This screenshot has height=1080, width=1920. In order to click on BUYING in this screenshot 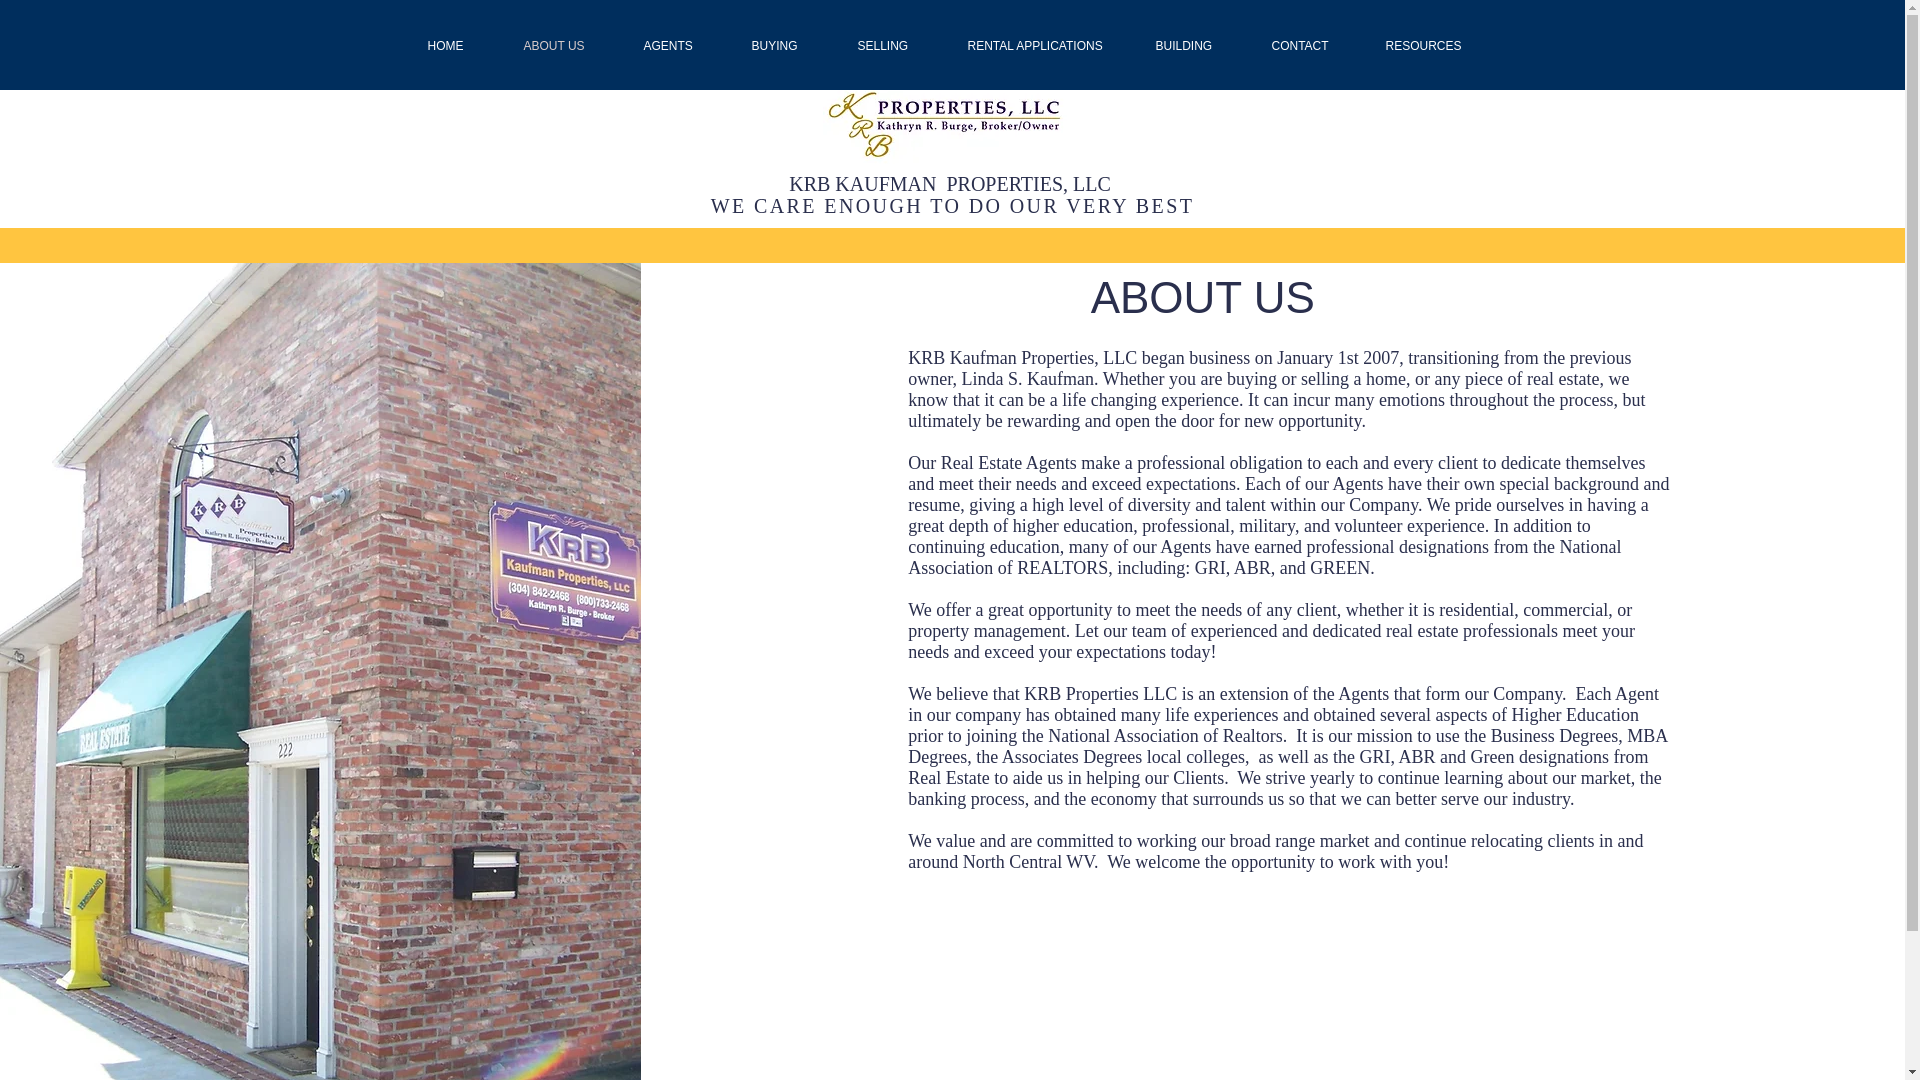, I will do `click(788, 46)`.